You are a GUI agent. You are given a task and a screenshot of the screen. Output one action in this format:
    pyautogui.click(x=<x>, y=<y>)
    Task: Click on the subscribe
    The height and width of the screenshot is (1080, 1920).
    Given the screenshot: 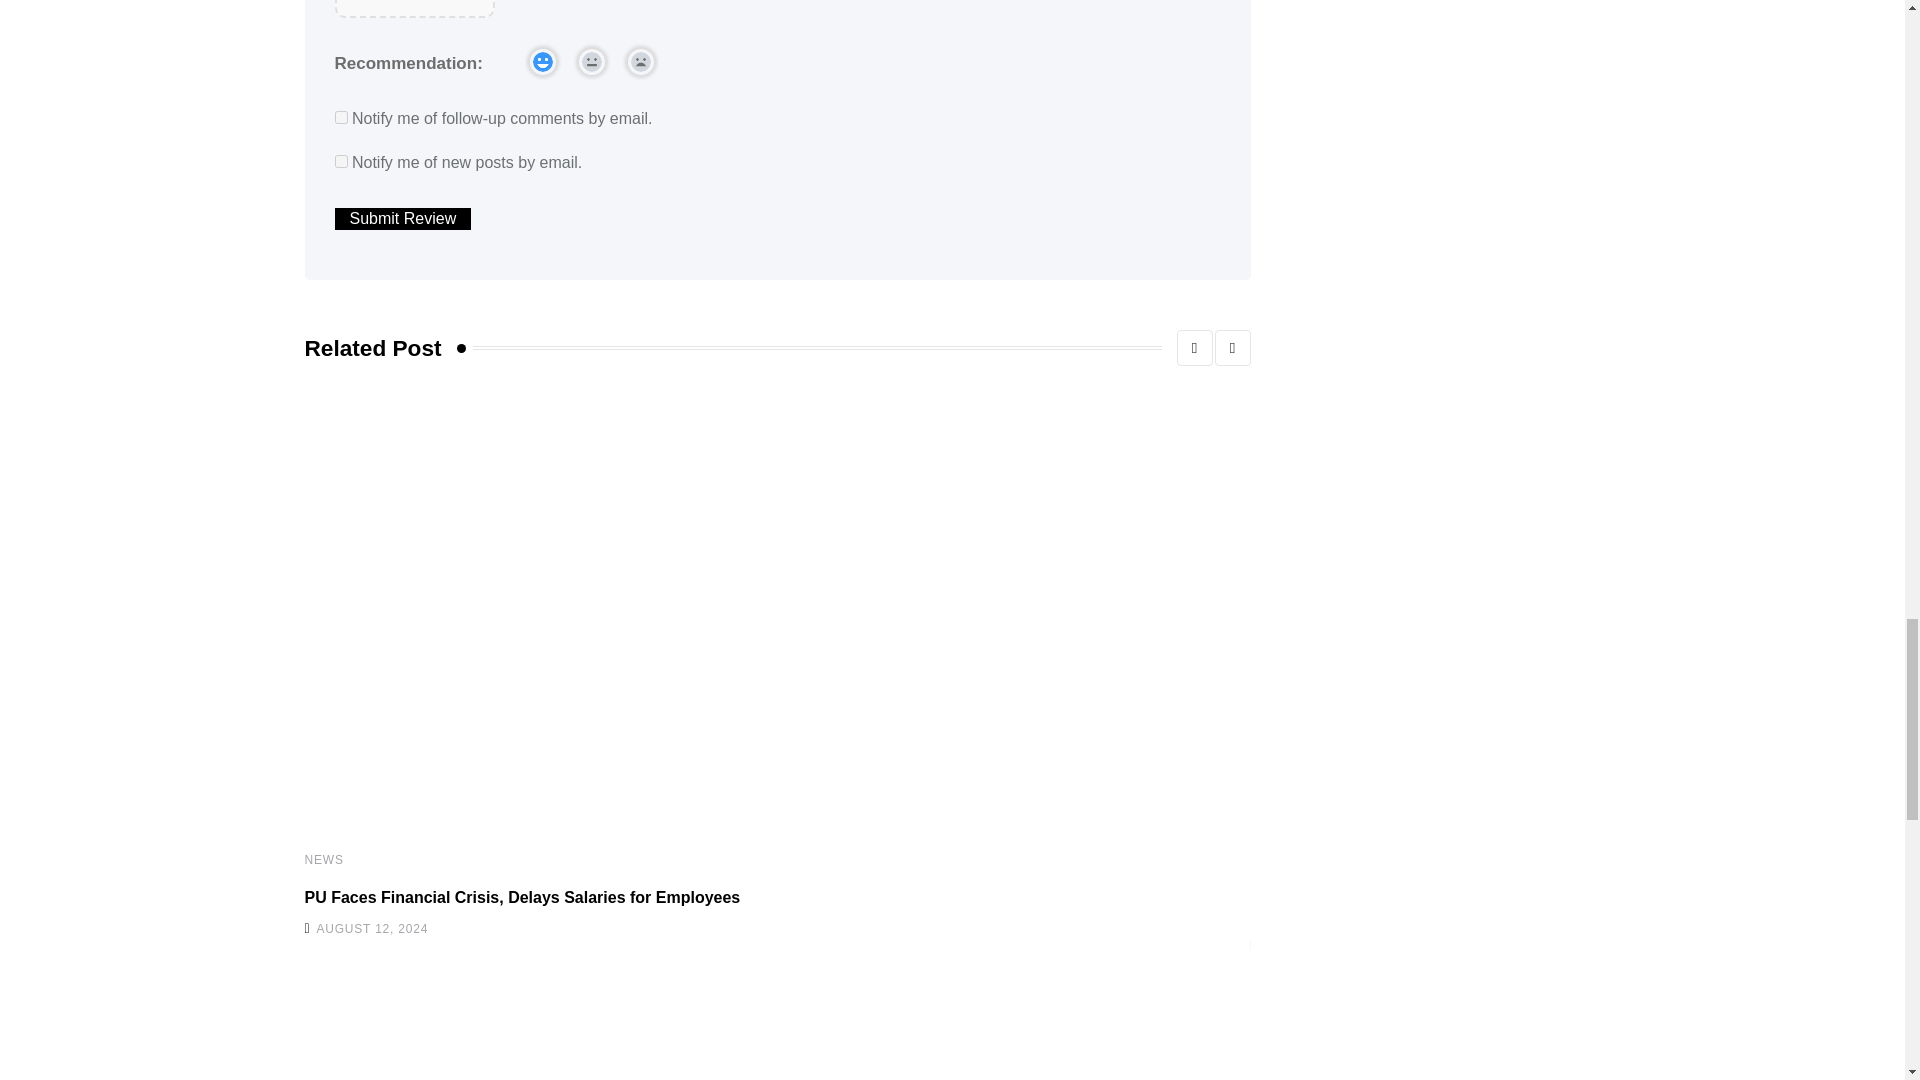 What is the action you would take?
    pyautogui.click(x=340, y=162)
    